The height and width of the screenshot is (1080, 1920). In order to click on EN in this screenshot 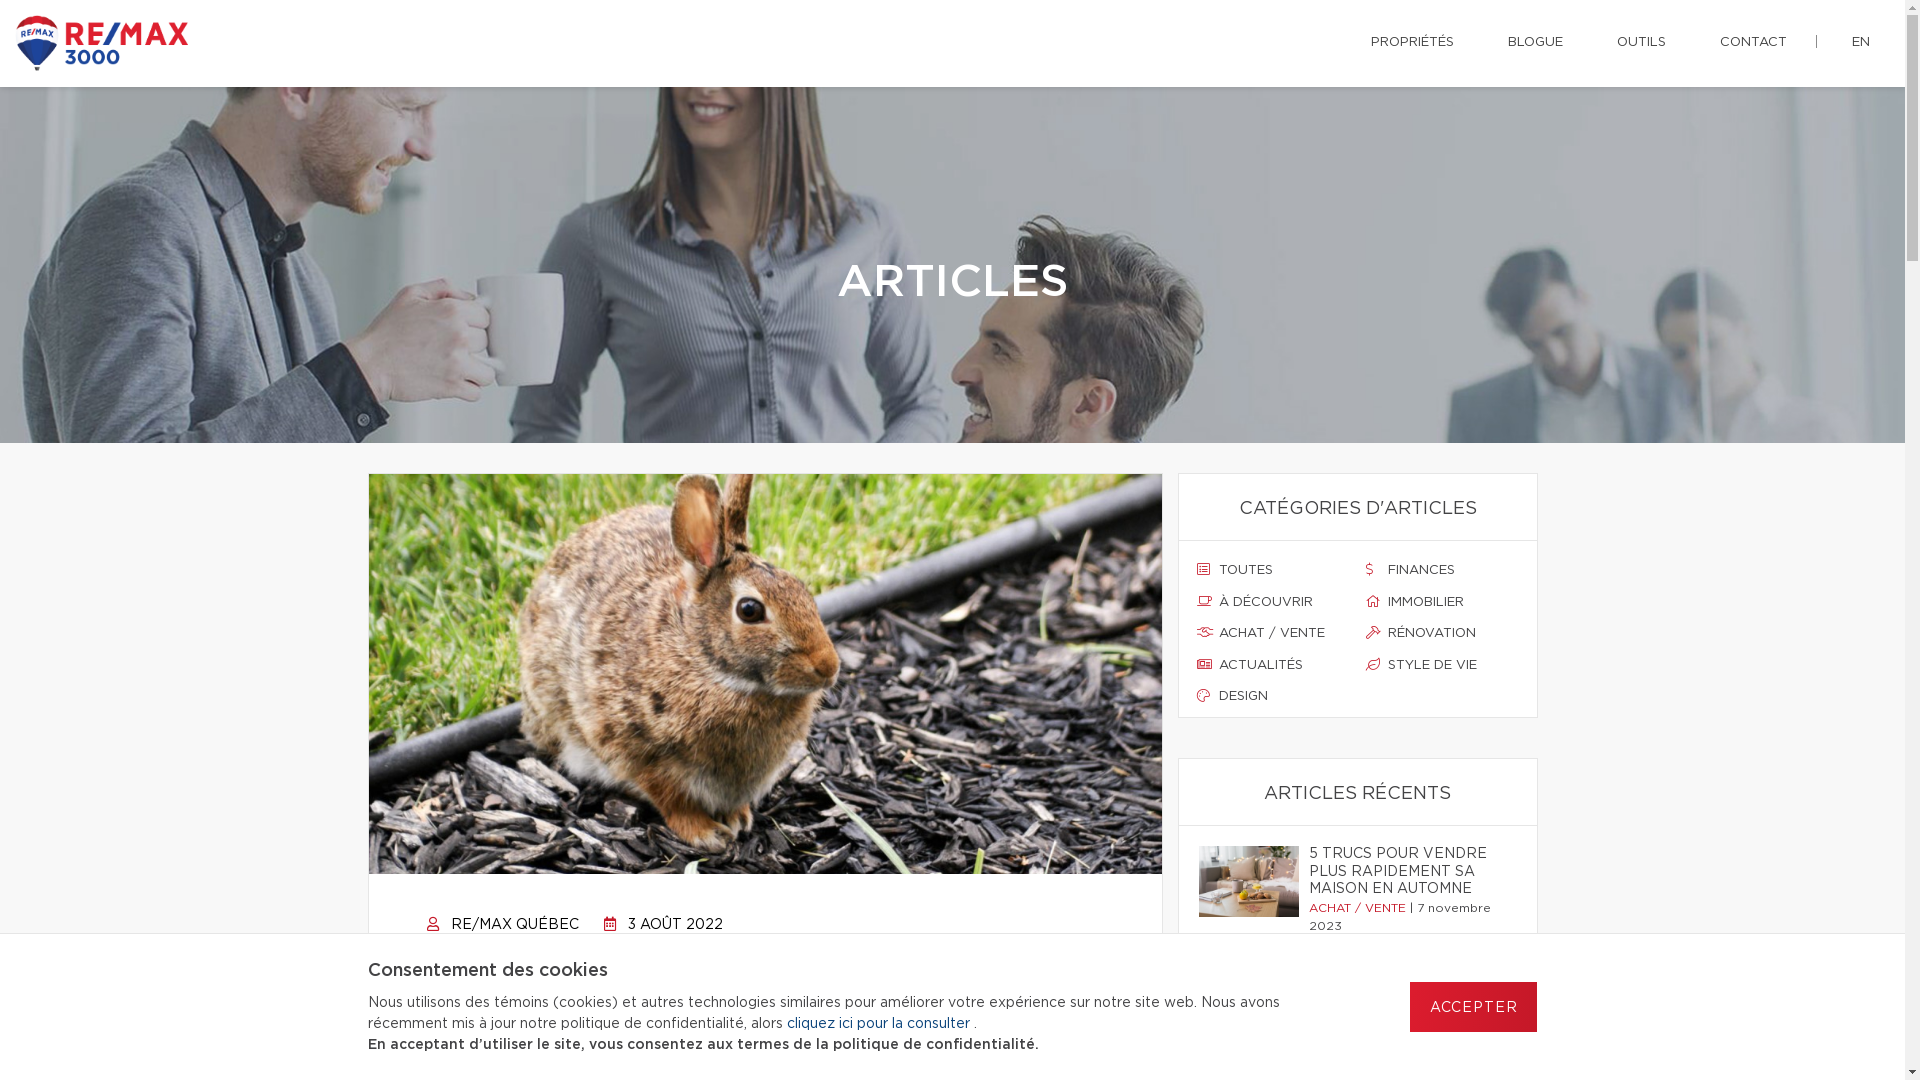, I will do `click(1861, 43)`.